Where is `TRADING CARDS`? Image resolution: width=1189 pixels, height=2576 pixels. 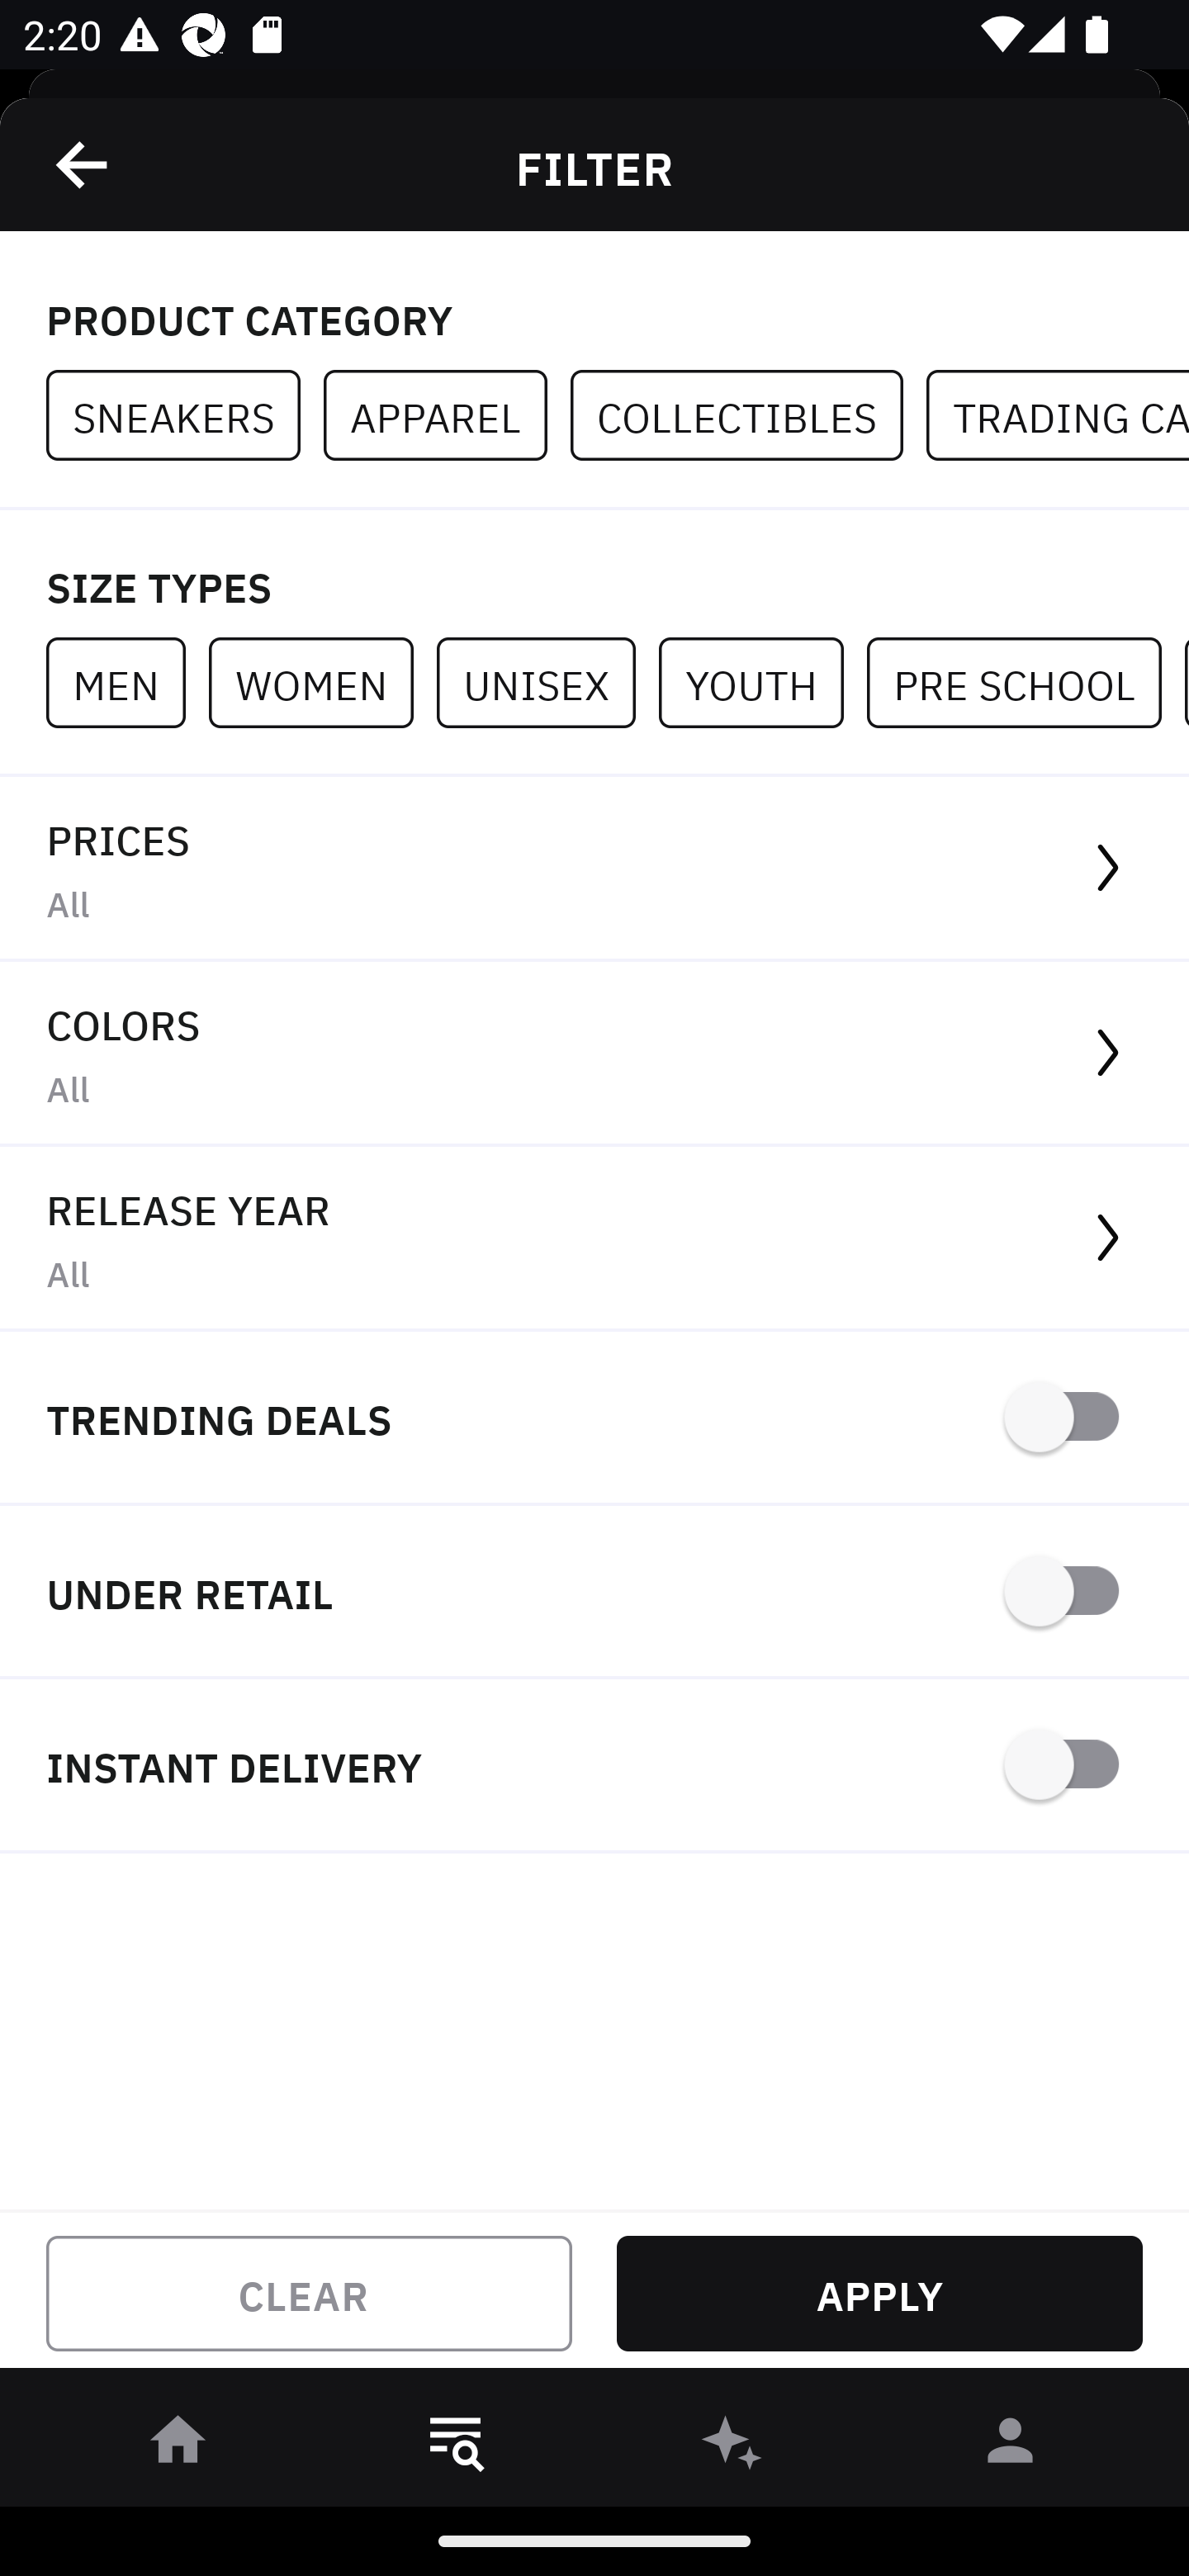
TRADING CARDS is located at coordinates (1057, 416).